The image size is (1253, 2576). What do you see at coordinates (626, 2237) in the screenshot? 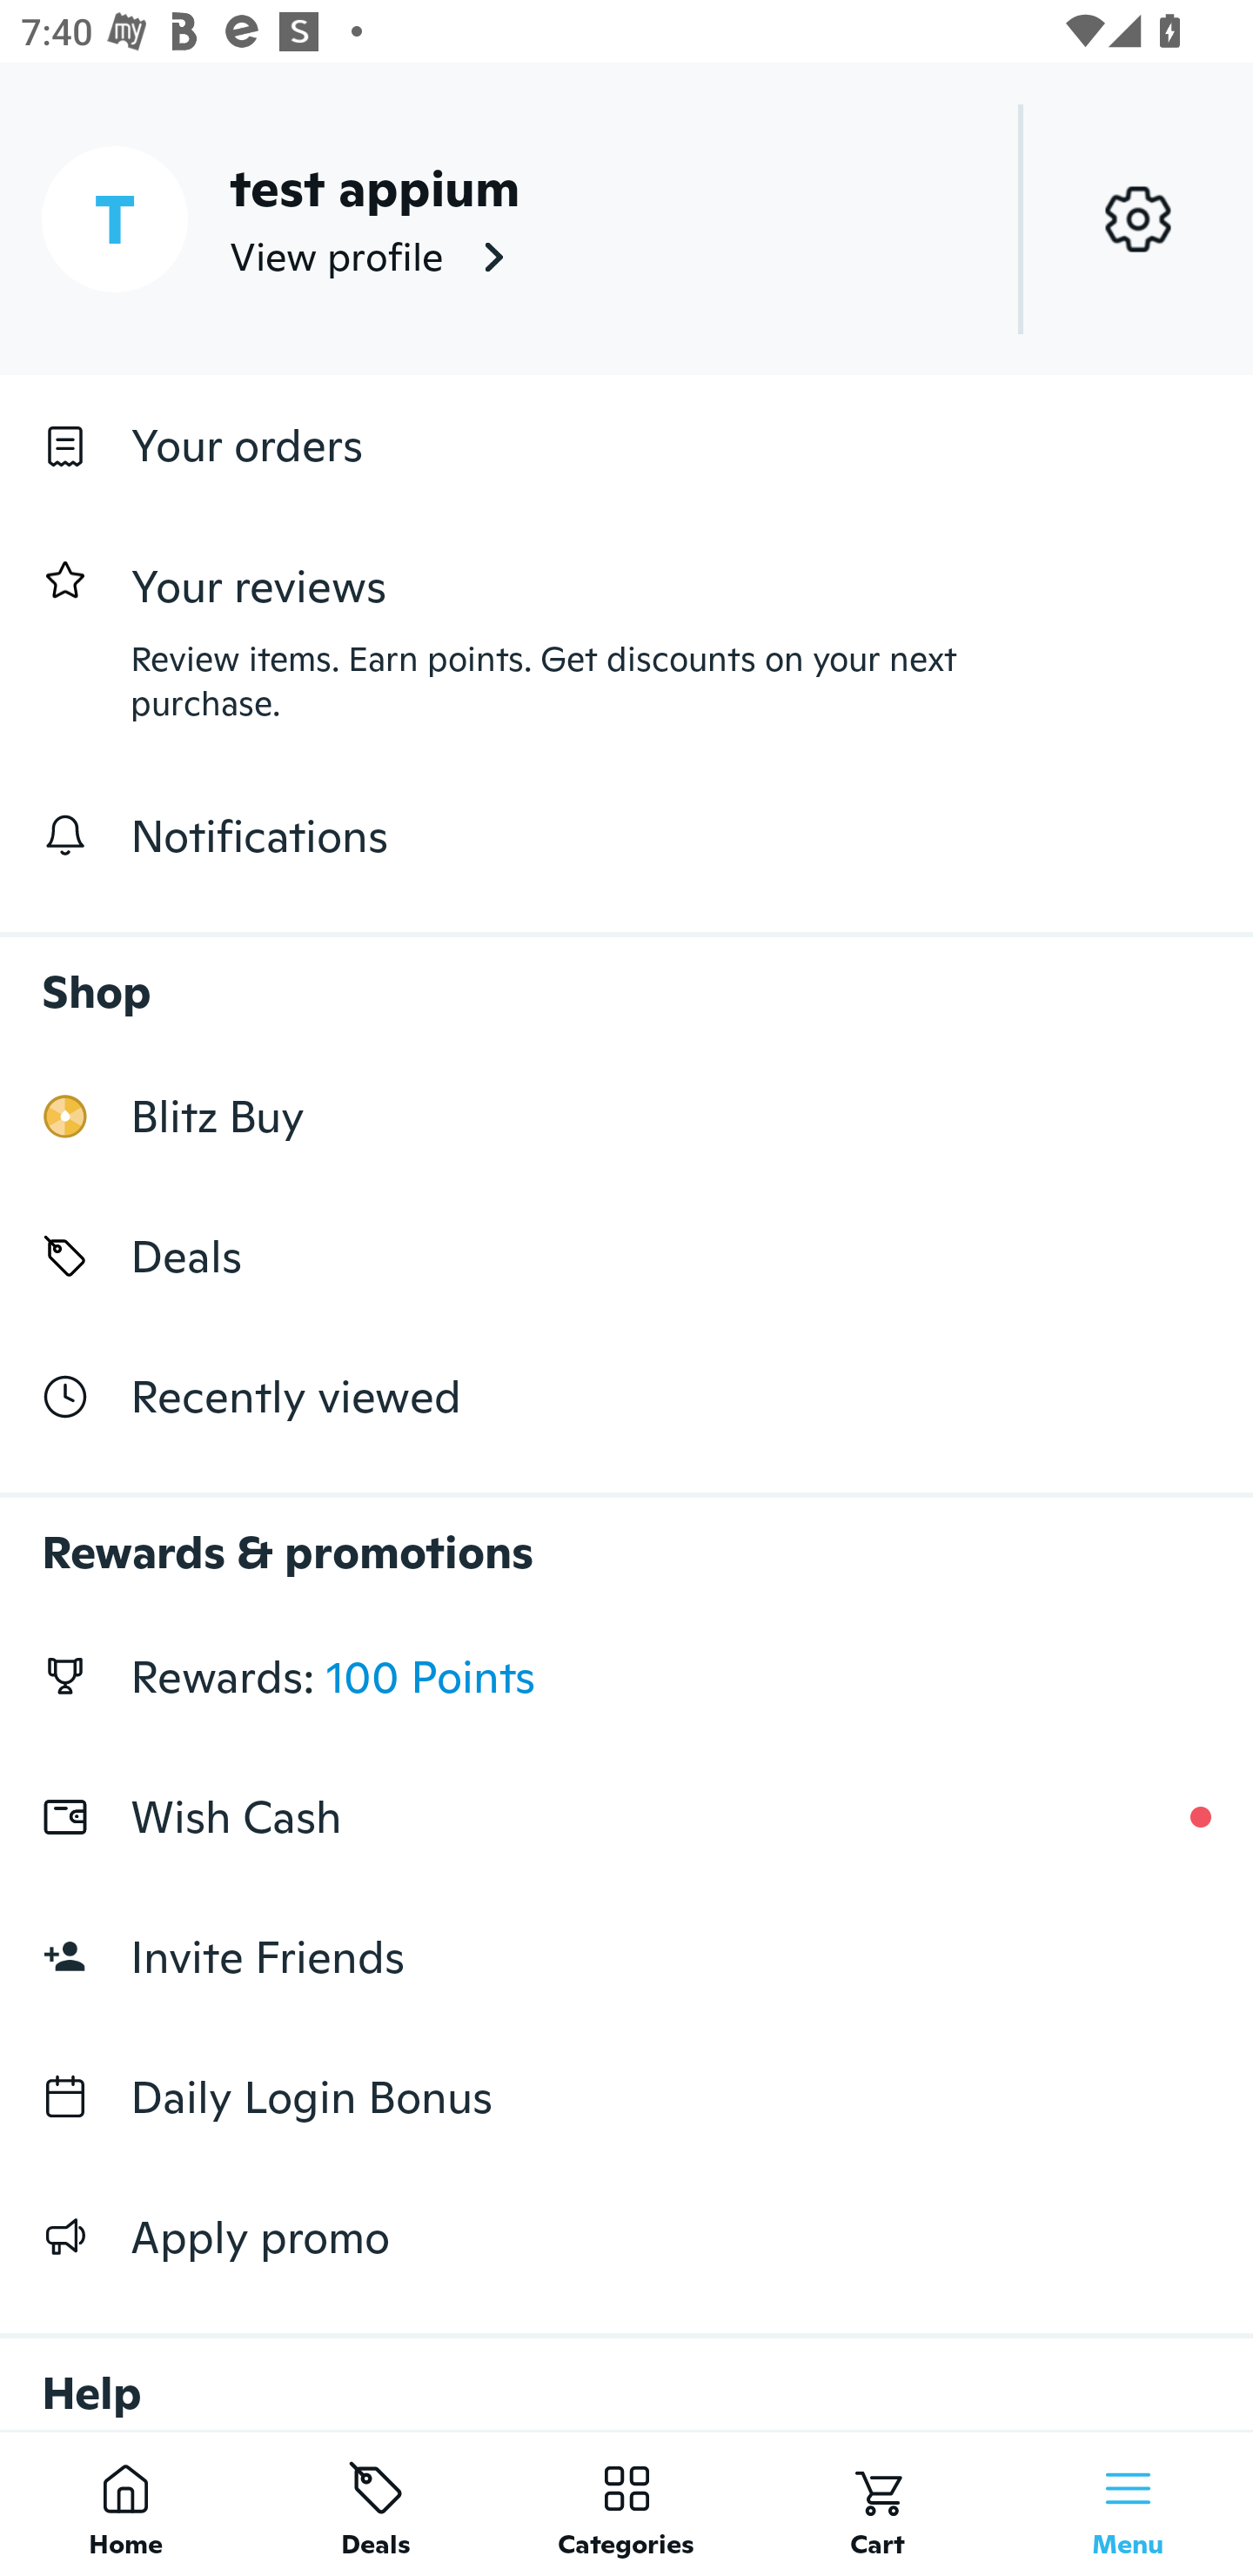
I see `Apply promo` at bounding box center [626, 2237].